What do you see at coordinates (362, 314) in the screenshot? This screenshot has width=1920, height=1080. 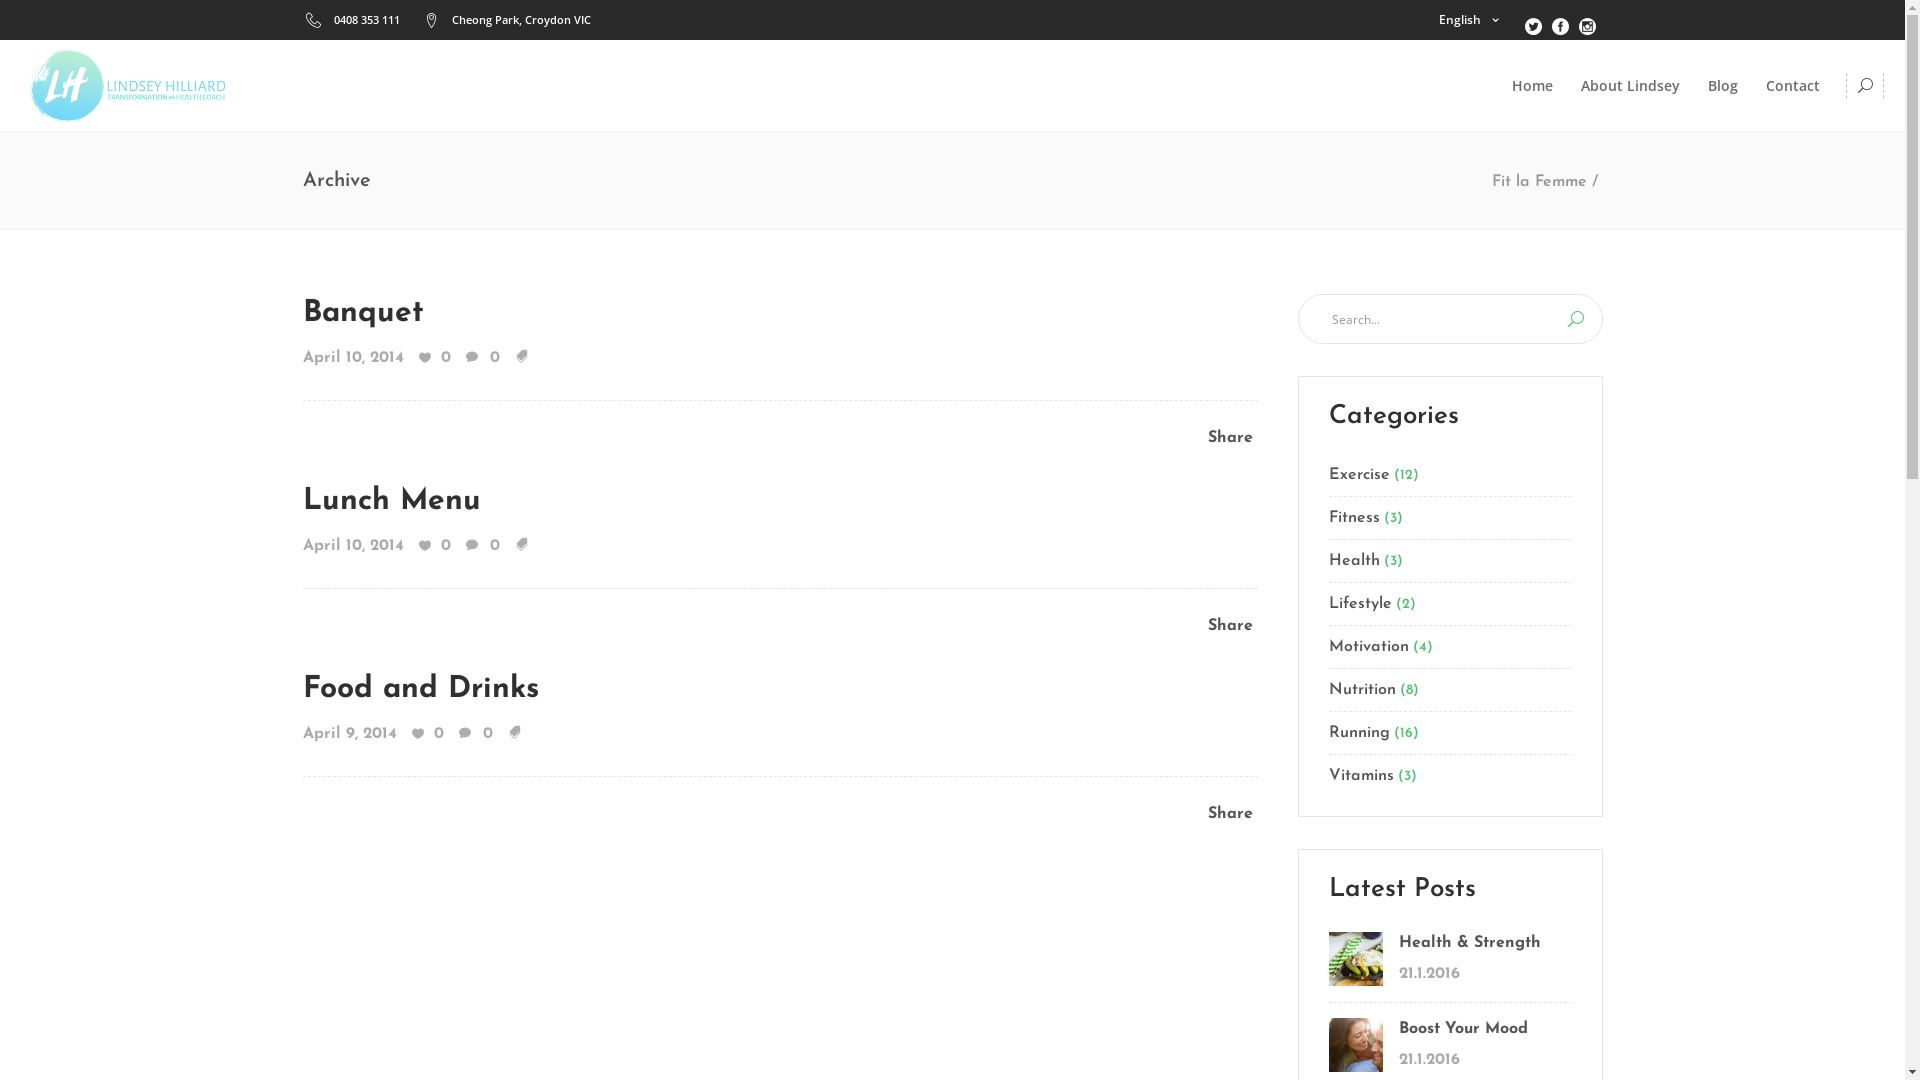 I see `Banquet` at bounding box center [362, 314].